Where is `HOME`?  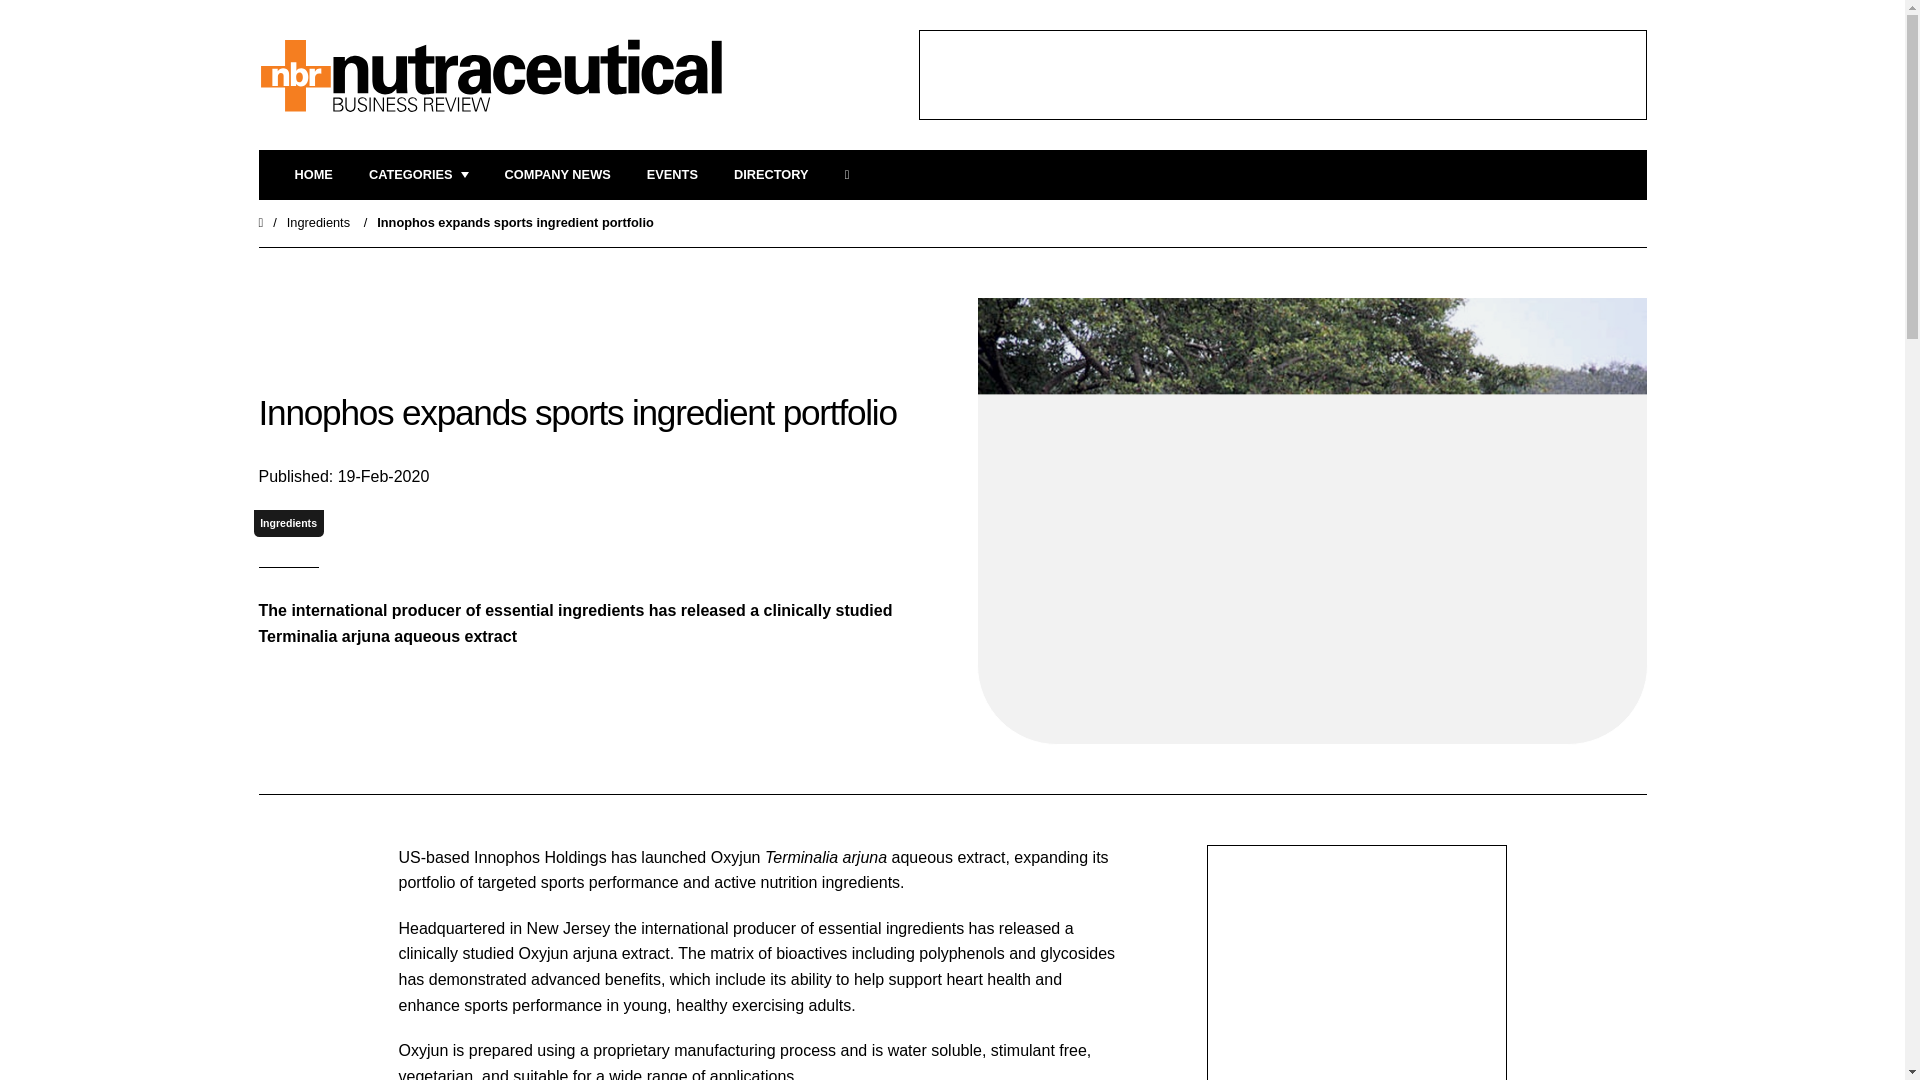
HOME is located at coordinates (312, 175).